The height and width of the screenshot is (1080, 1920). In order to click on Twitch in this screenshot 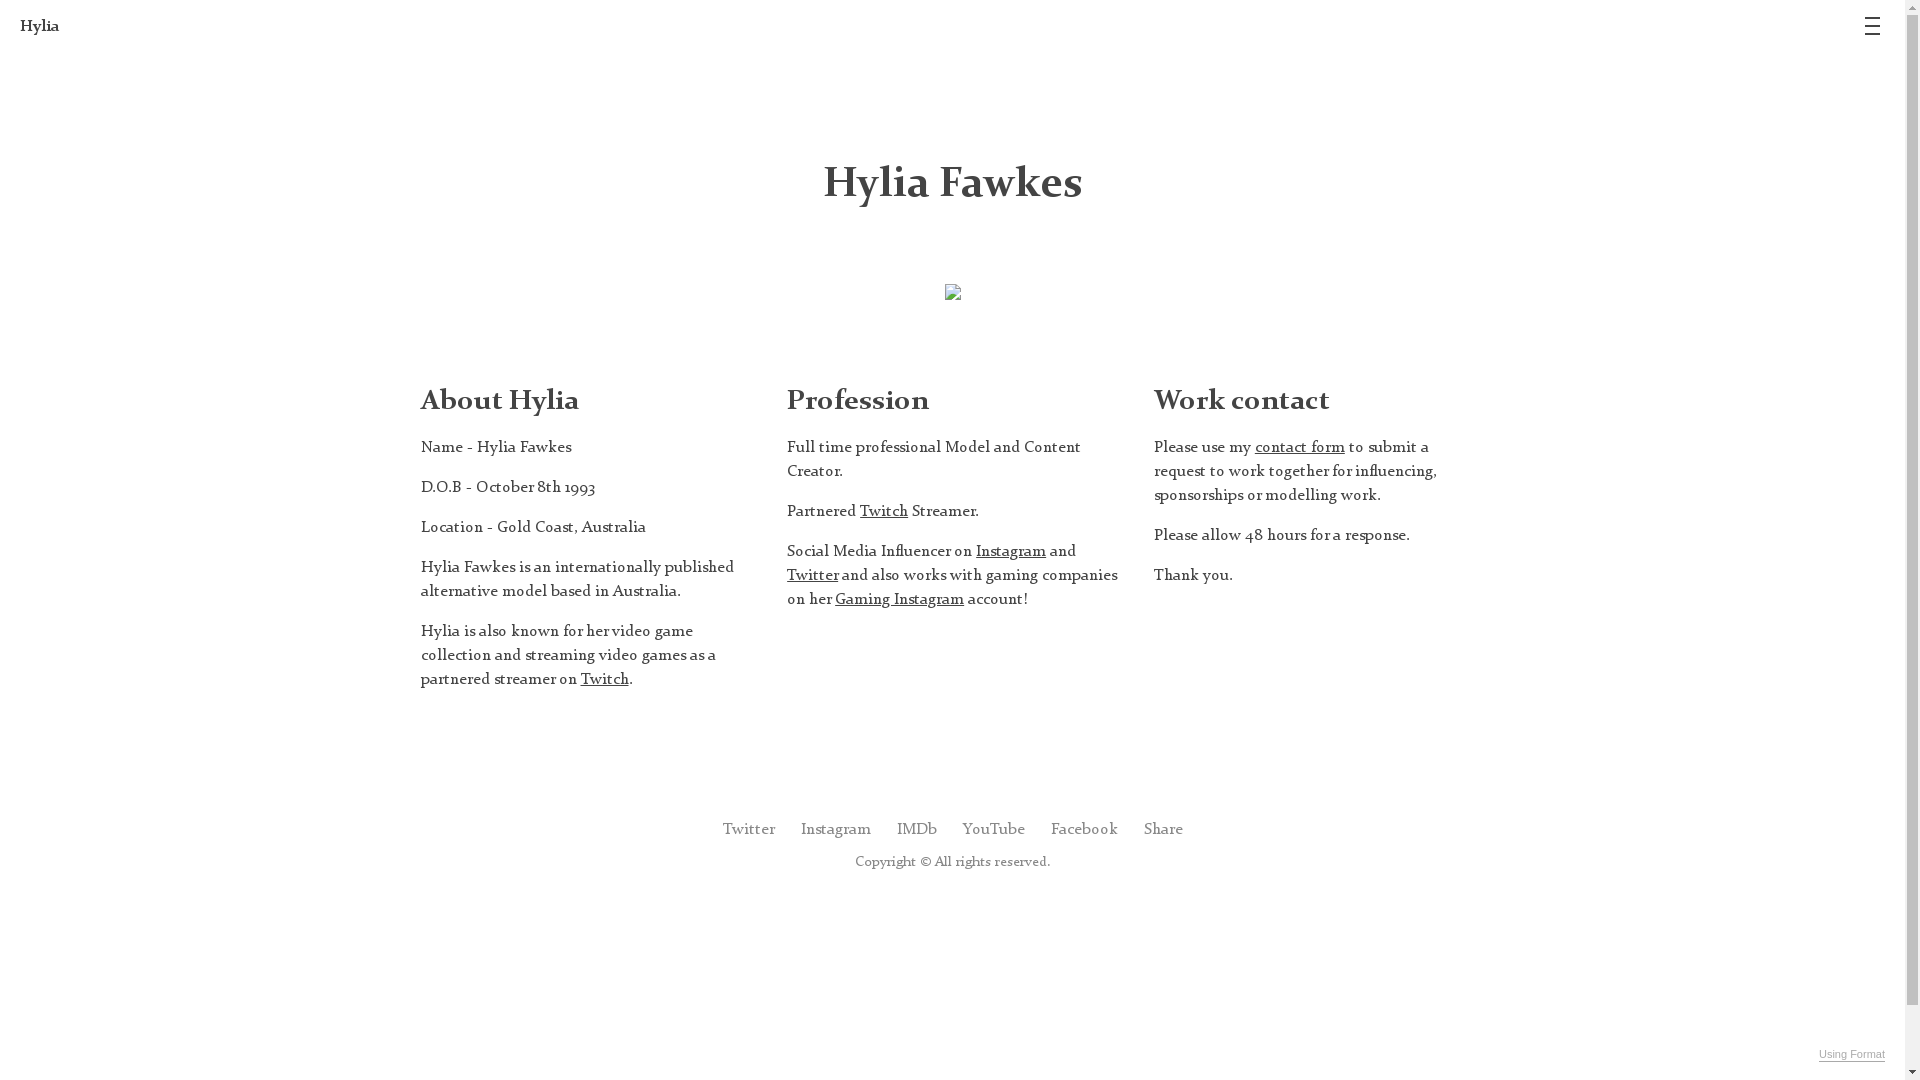, I will do `click(884, 510)`.